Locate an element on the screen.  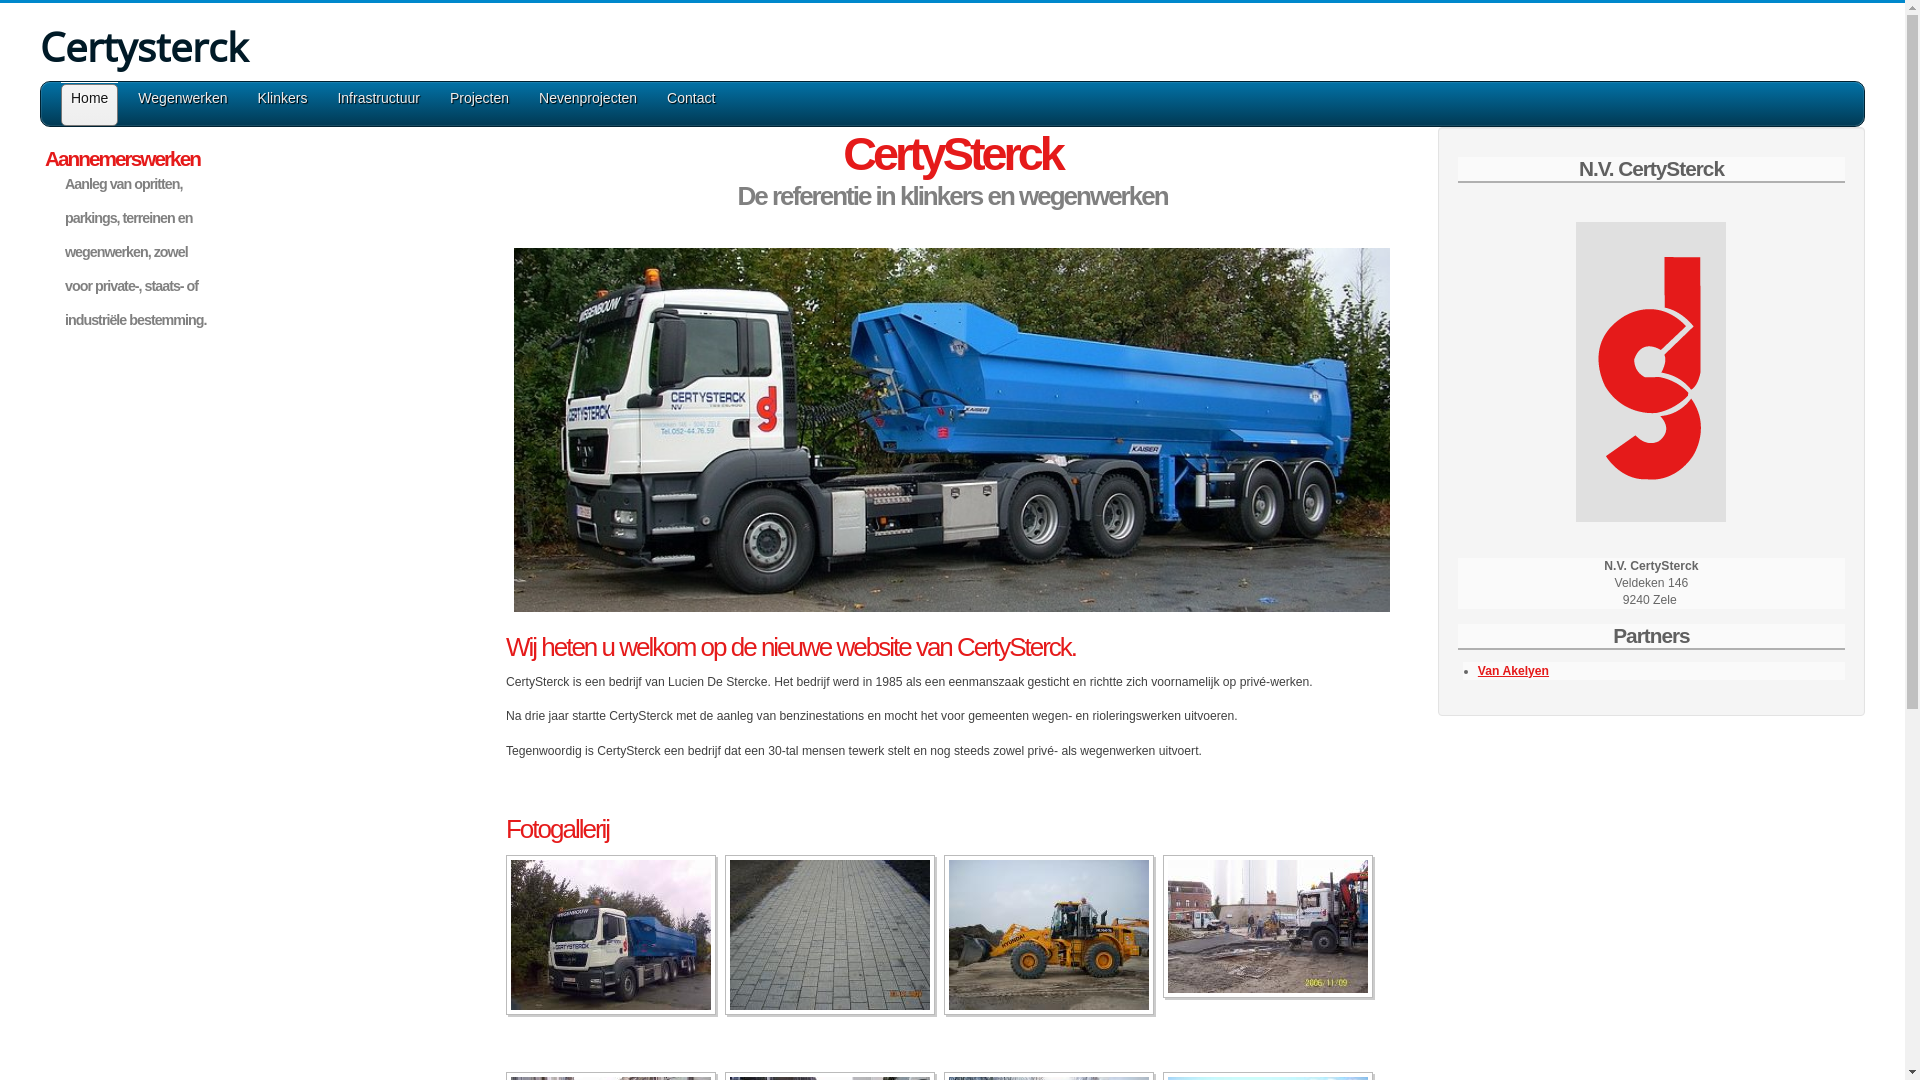
Nevenprojecten is located at coordinates (588, 106).